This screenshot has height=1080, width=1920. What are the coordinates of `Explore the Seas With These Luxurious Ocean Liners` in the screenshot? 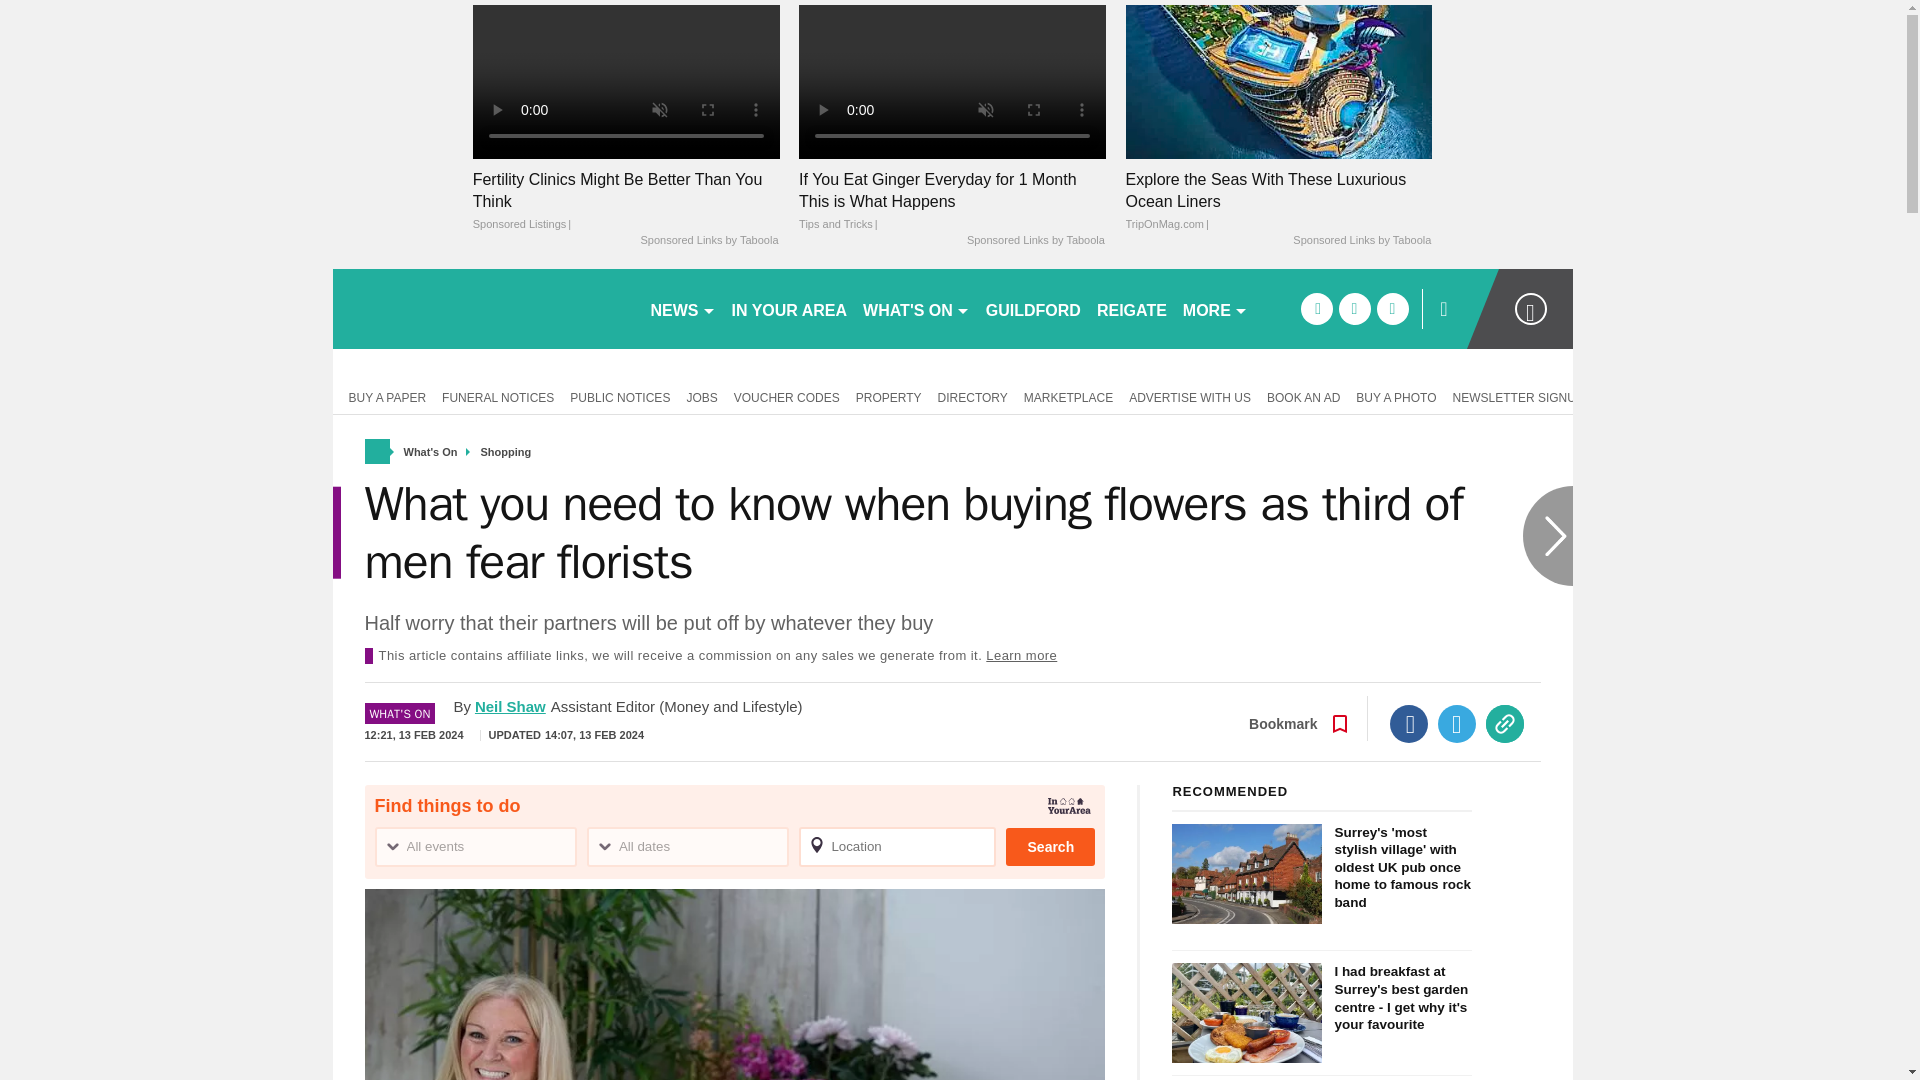 It's located at (1278, 202).